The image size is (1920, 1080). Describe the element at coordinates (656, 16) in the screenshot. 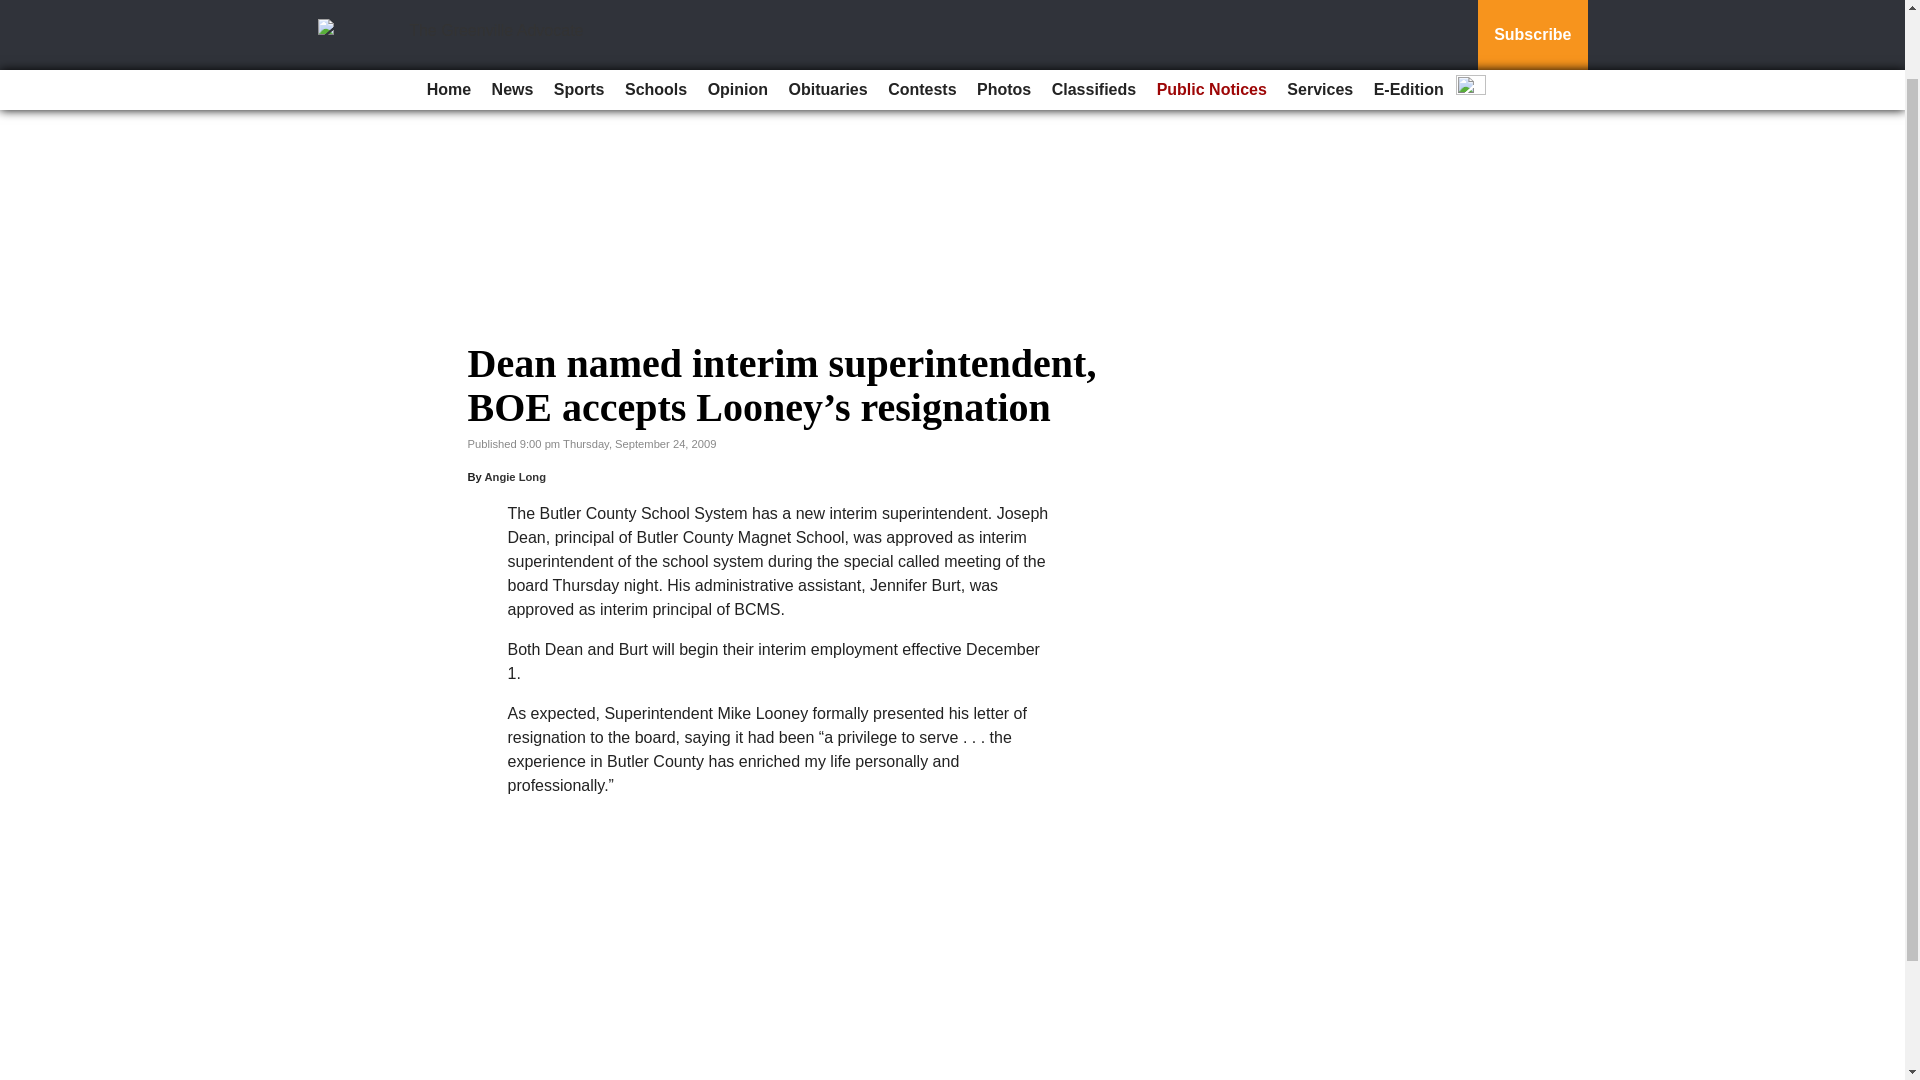

I see `Schools` at that location.